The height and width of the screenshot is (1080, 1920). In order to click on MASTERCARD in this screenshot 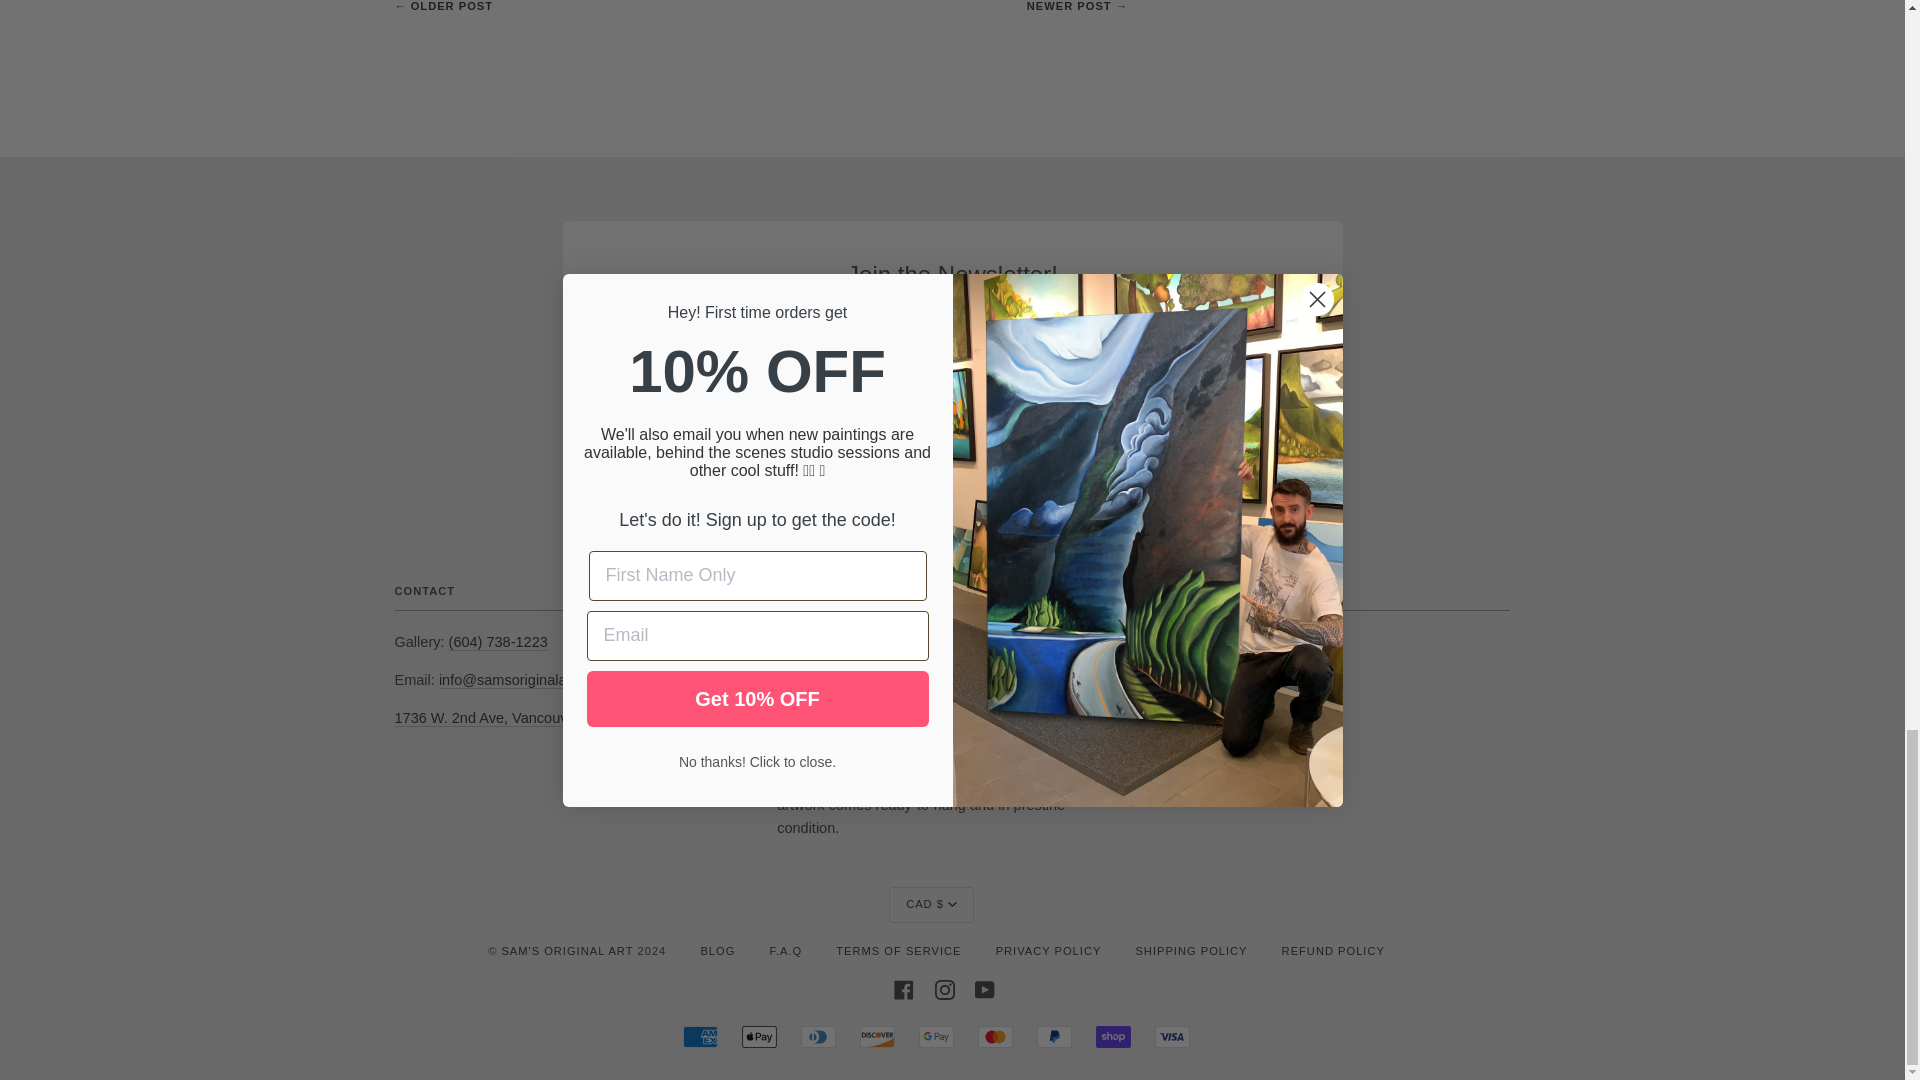, I will do `click(995, 1036)`.